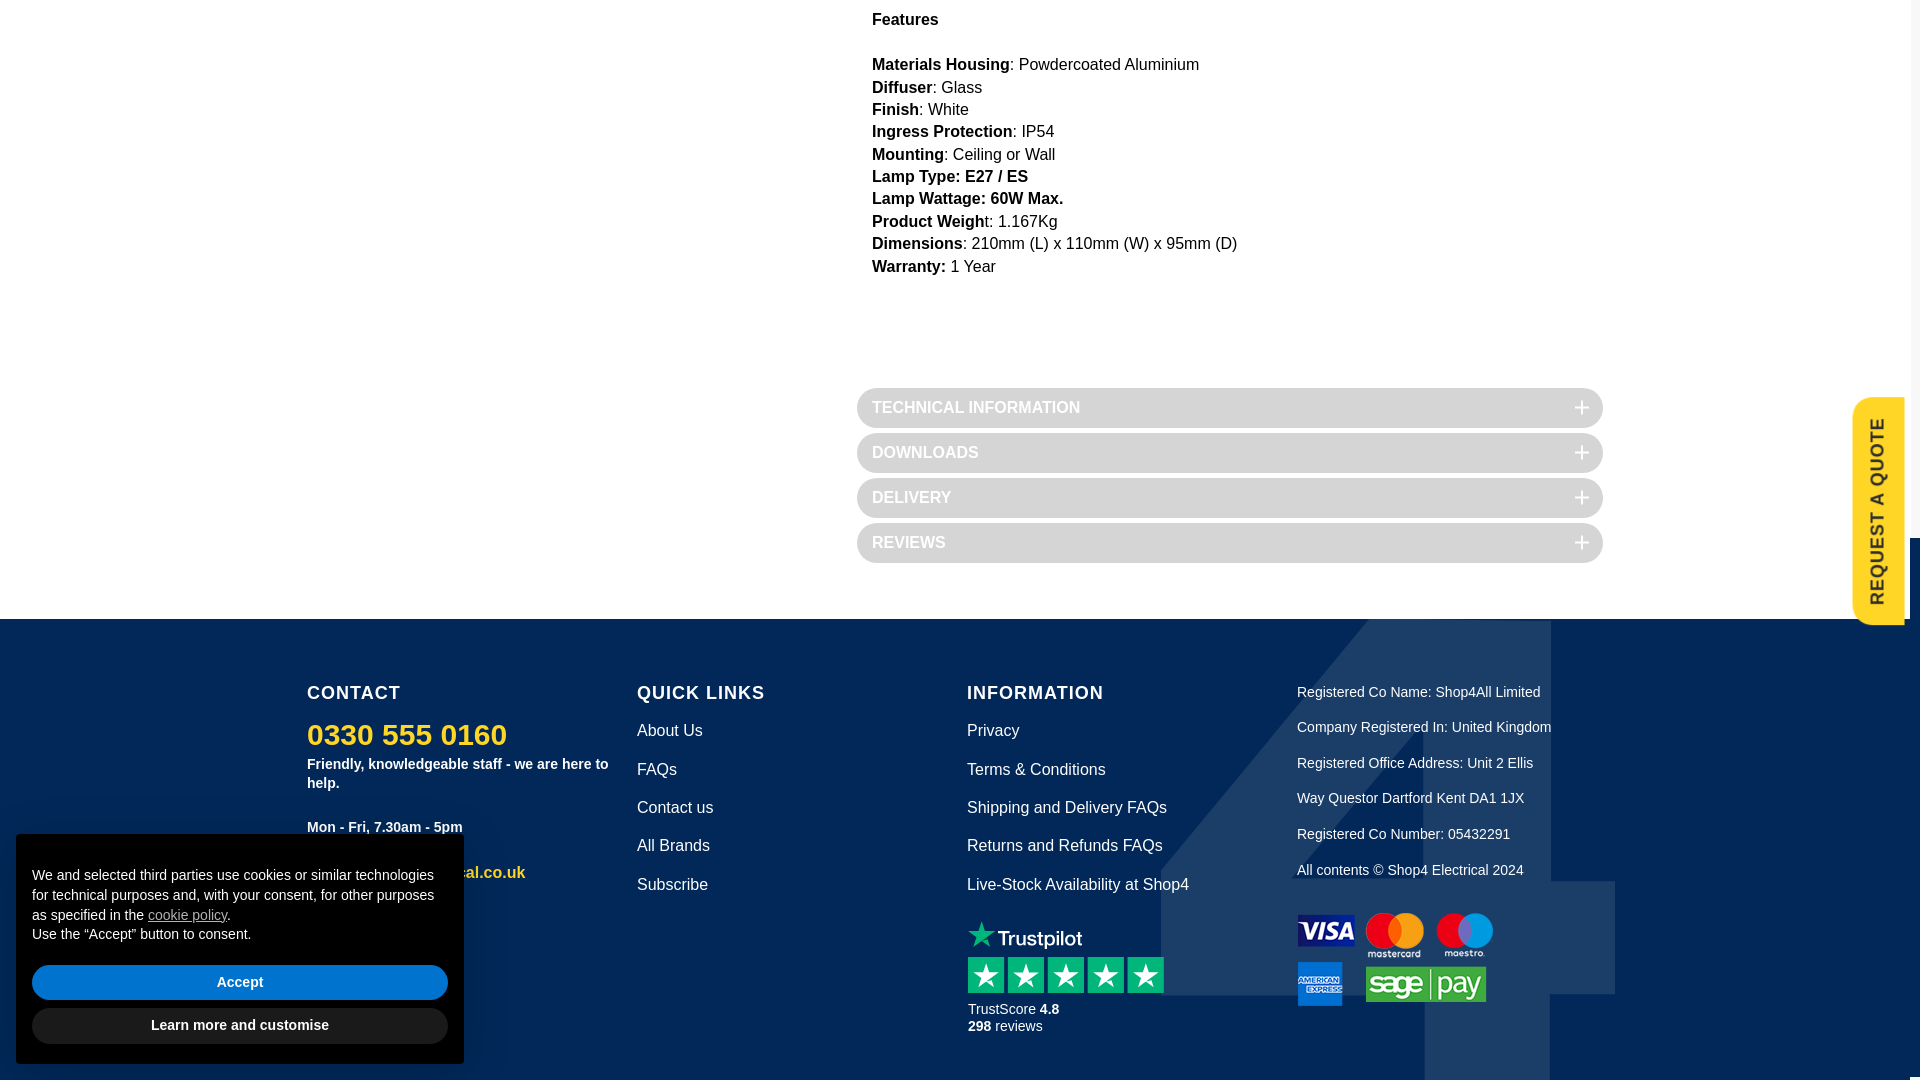 The height and width of the screenshot is (1080, 1920). I want to click on Our terms and conditions of use, so click(1036, 769).